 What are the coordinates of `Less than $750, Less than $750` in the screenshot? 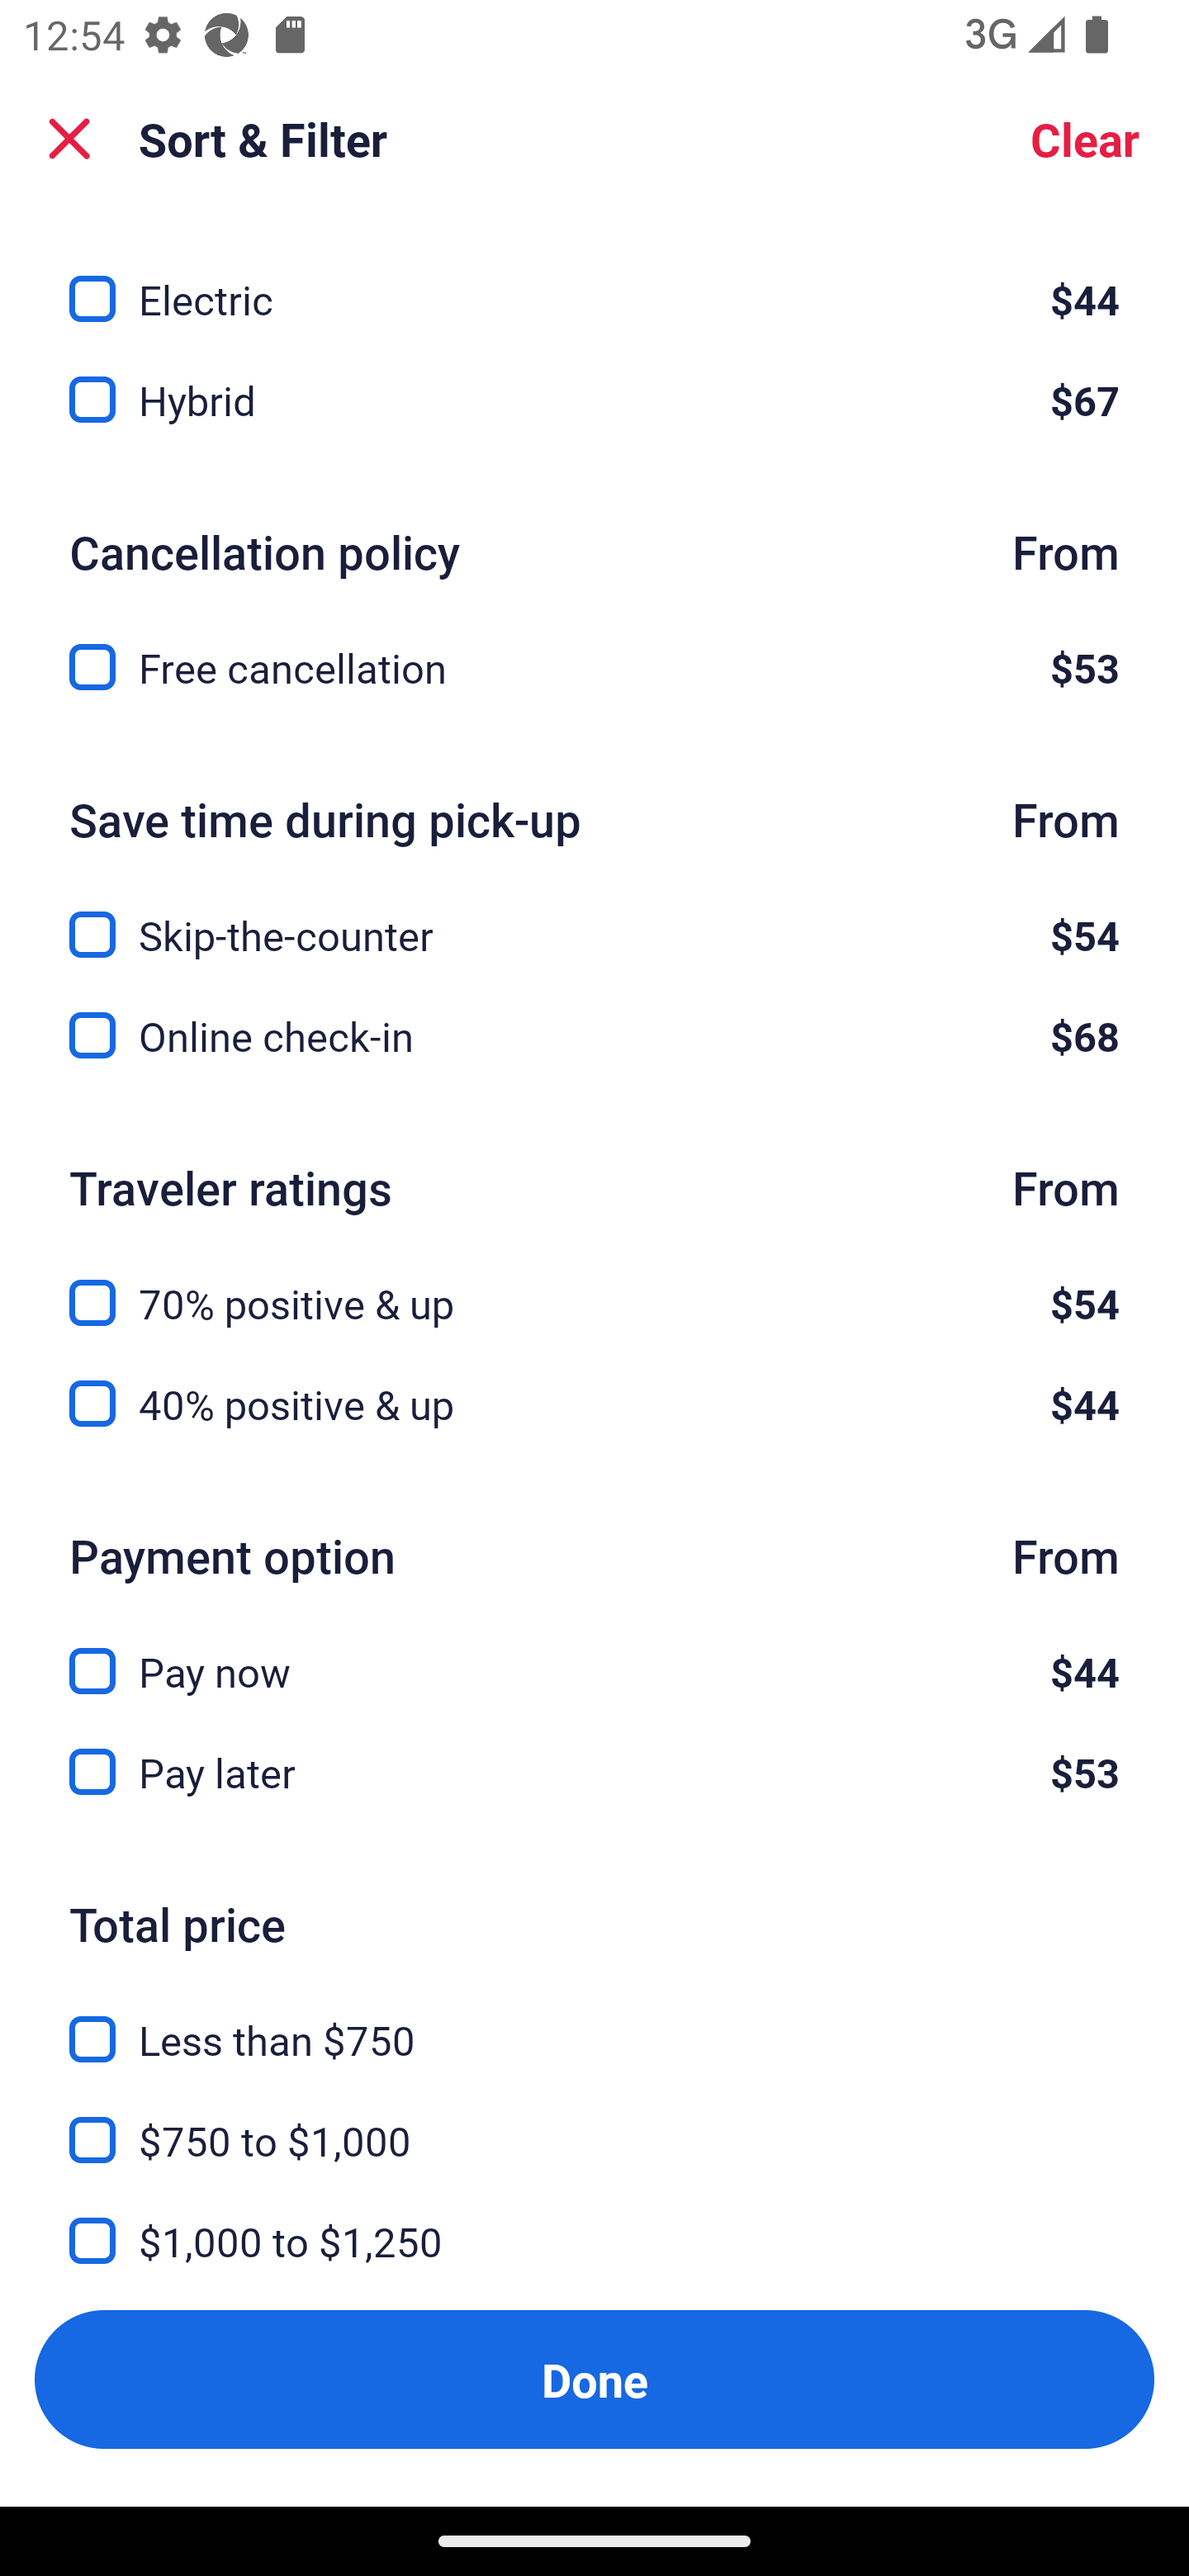 It's located at (594, 2020).